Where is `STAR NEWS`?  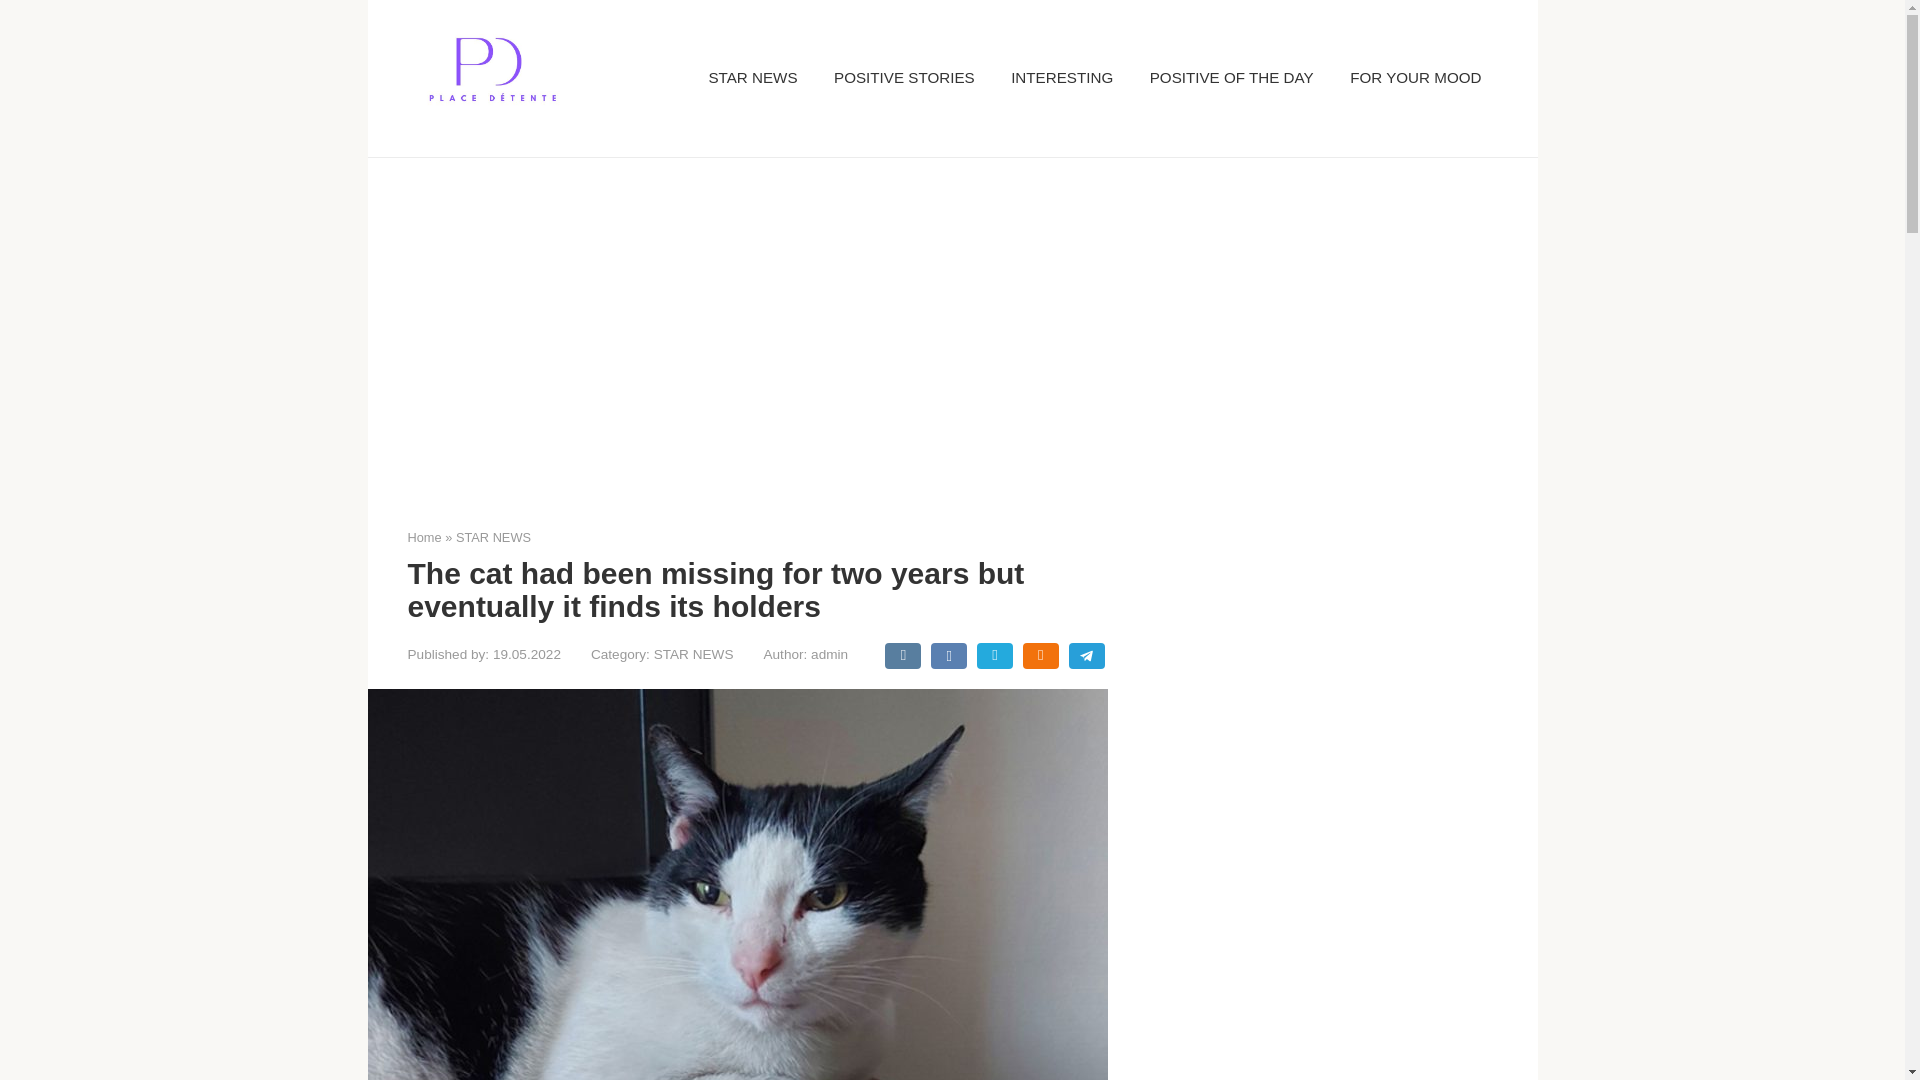 STAR NEWS is located at coordinates (494, 538).